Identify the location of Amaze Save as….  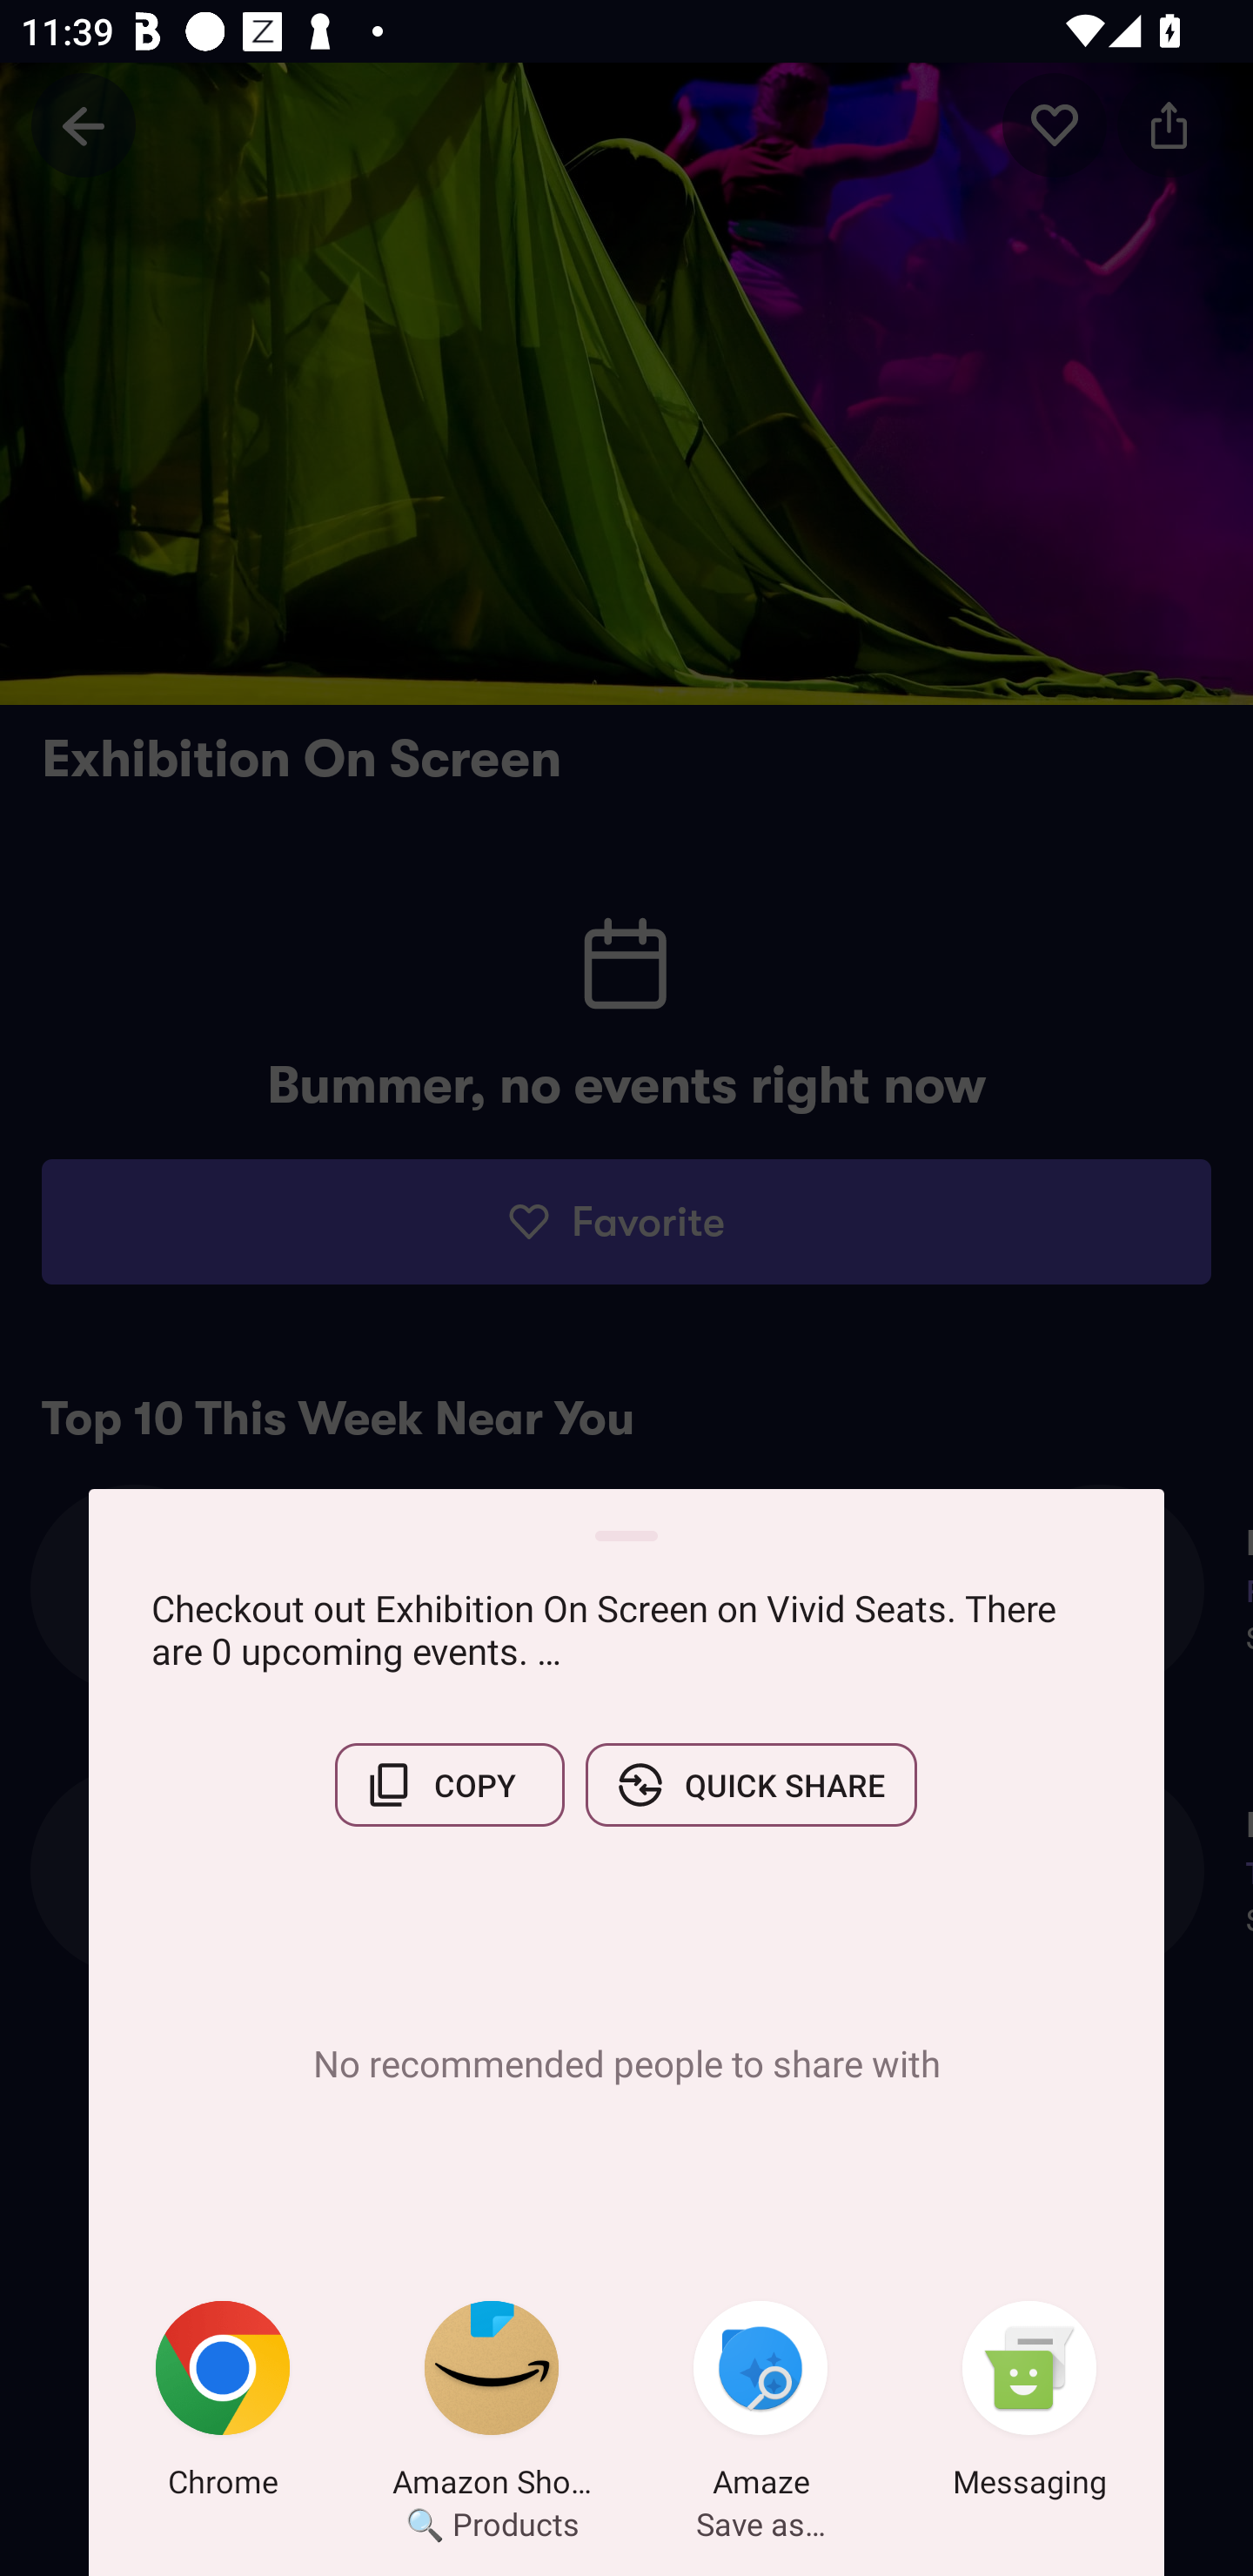
(761, 2405).